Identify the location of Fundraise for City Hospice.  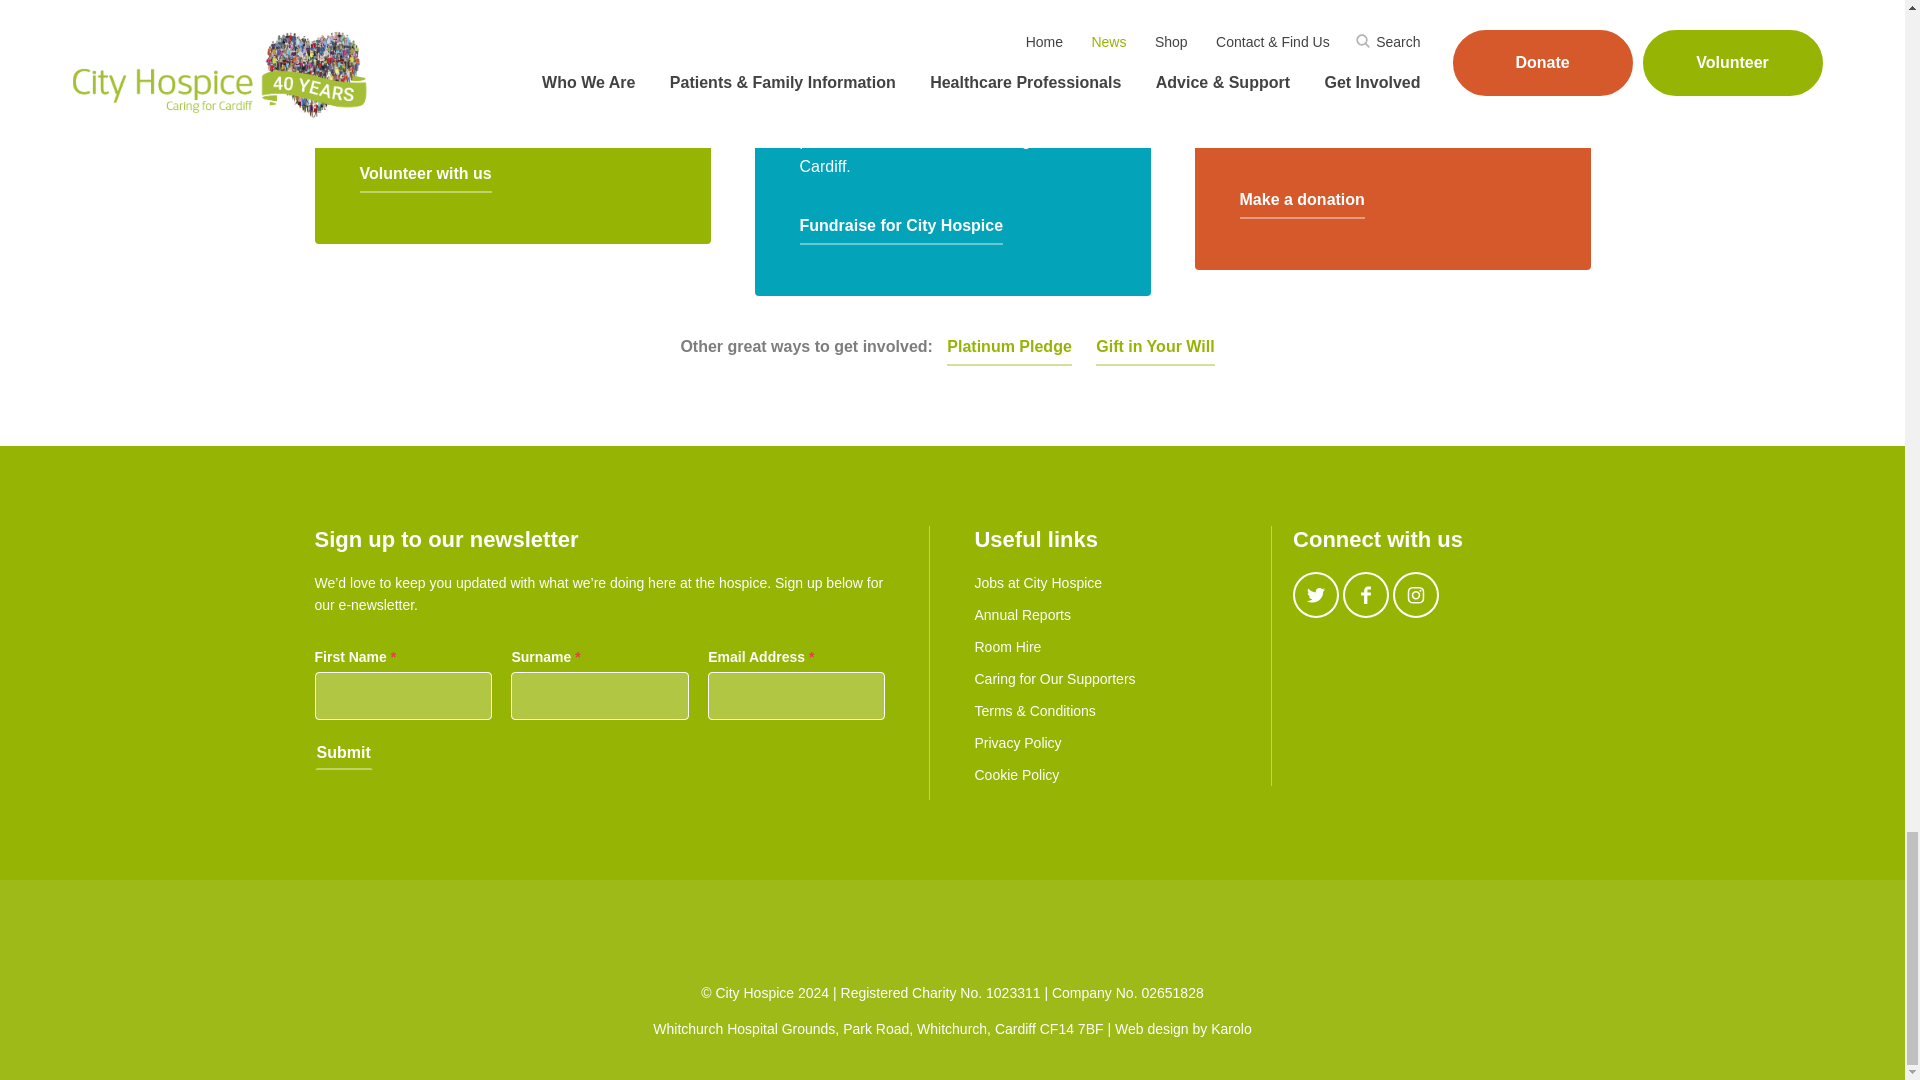
(902, 228).